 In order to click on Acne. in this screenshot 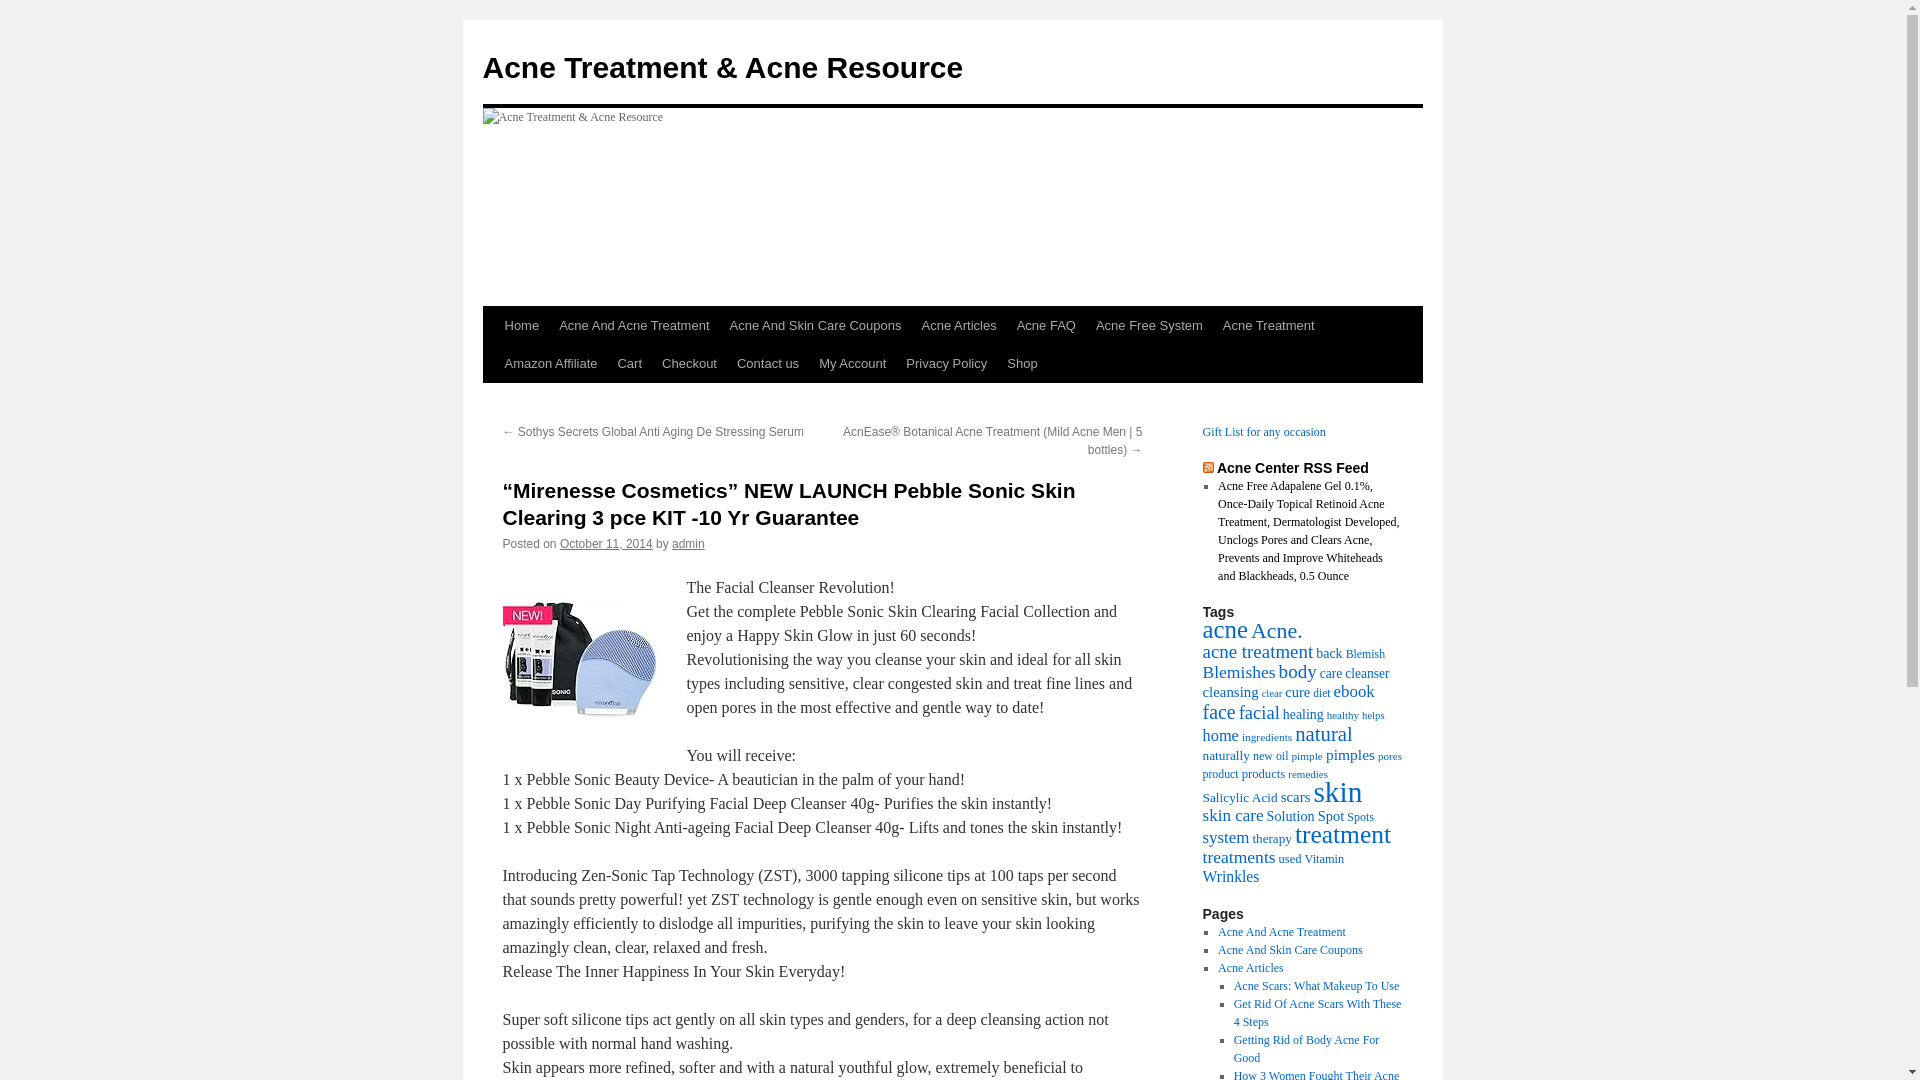, I will do `click(1277, 630)`.